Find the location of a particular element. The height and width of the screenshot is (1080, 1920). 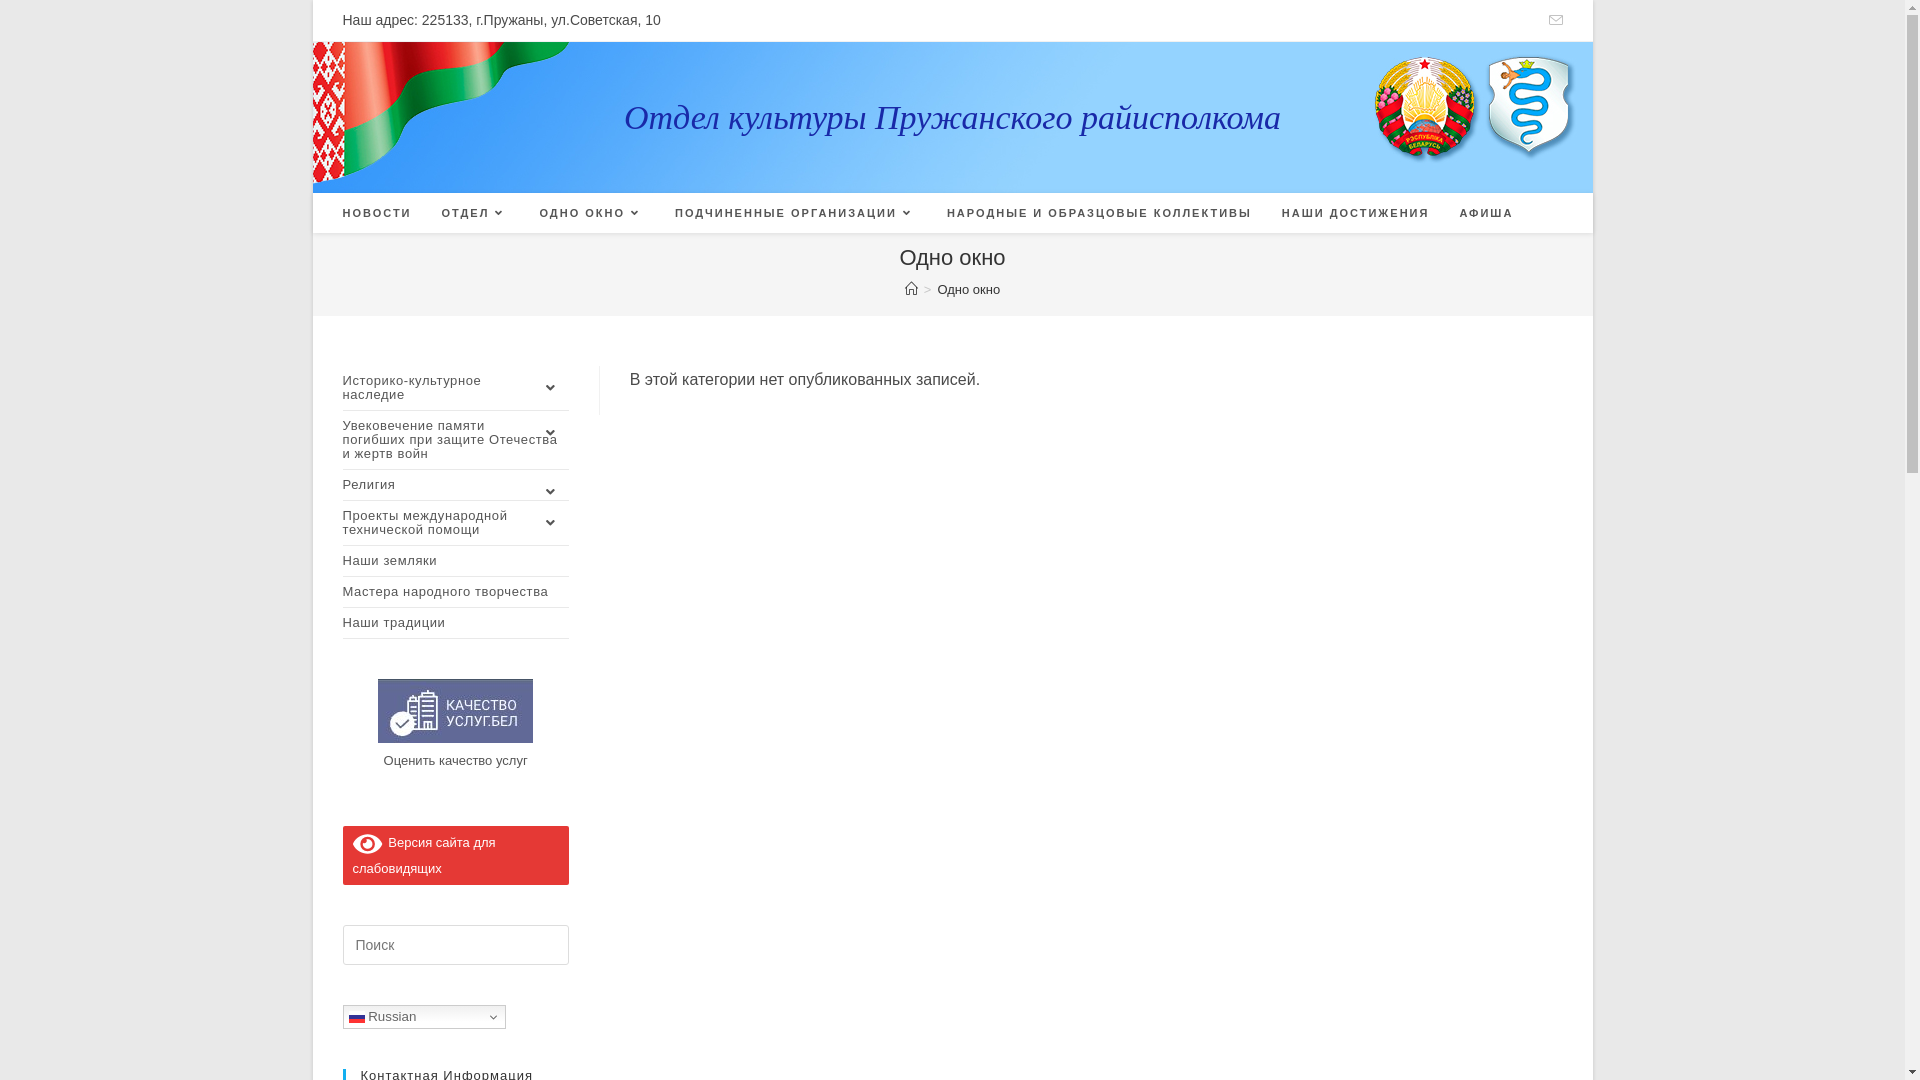

Russian is located at coordinates (423, 1017).